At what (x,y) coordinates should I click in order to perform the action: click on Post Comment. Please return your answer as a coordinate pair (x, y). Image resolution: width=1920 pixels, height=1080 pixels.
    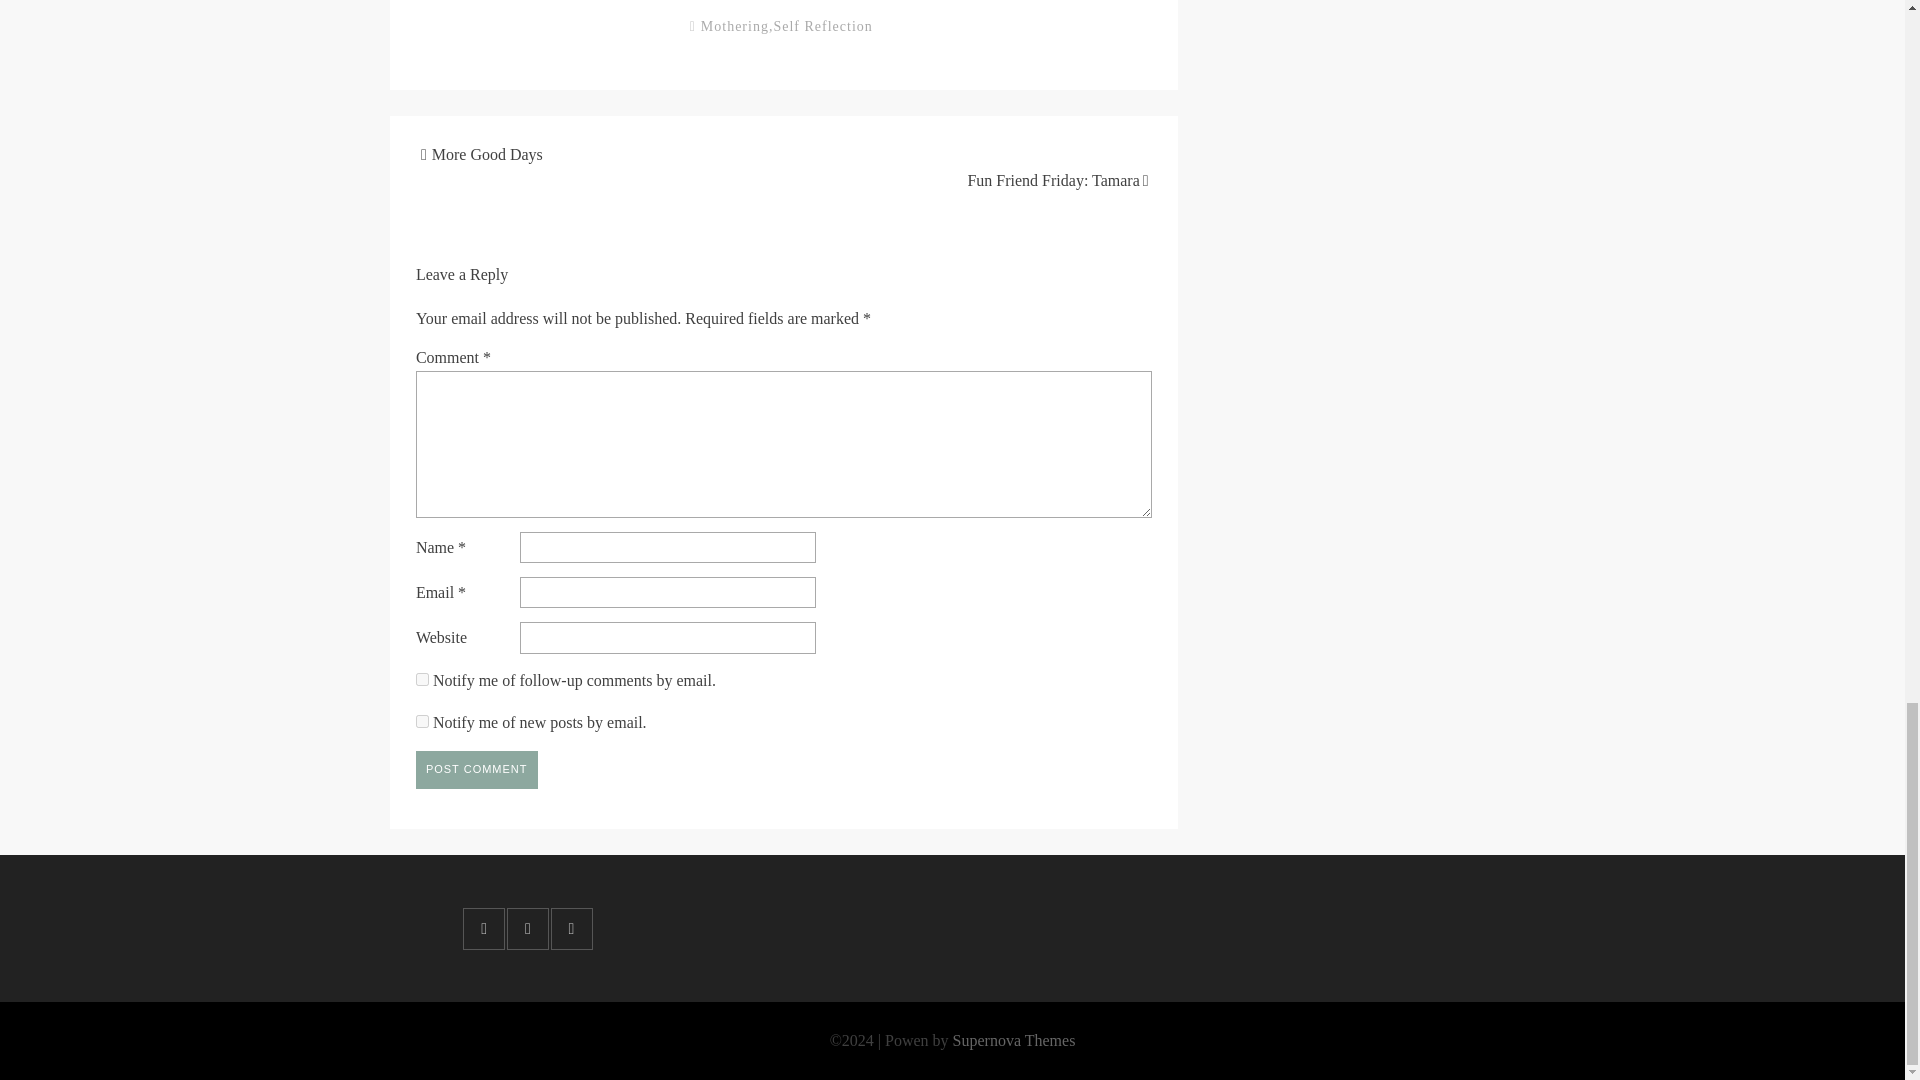
    Looking at the image, I should click on (476, 770).